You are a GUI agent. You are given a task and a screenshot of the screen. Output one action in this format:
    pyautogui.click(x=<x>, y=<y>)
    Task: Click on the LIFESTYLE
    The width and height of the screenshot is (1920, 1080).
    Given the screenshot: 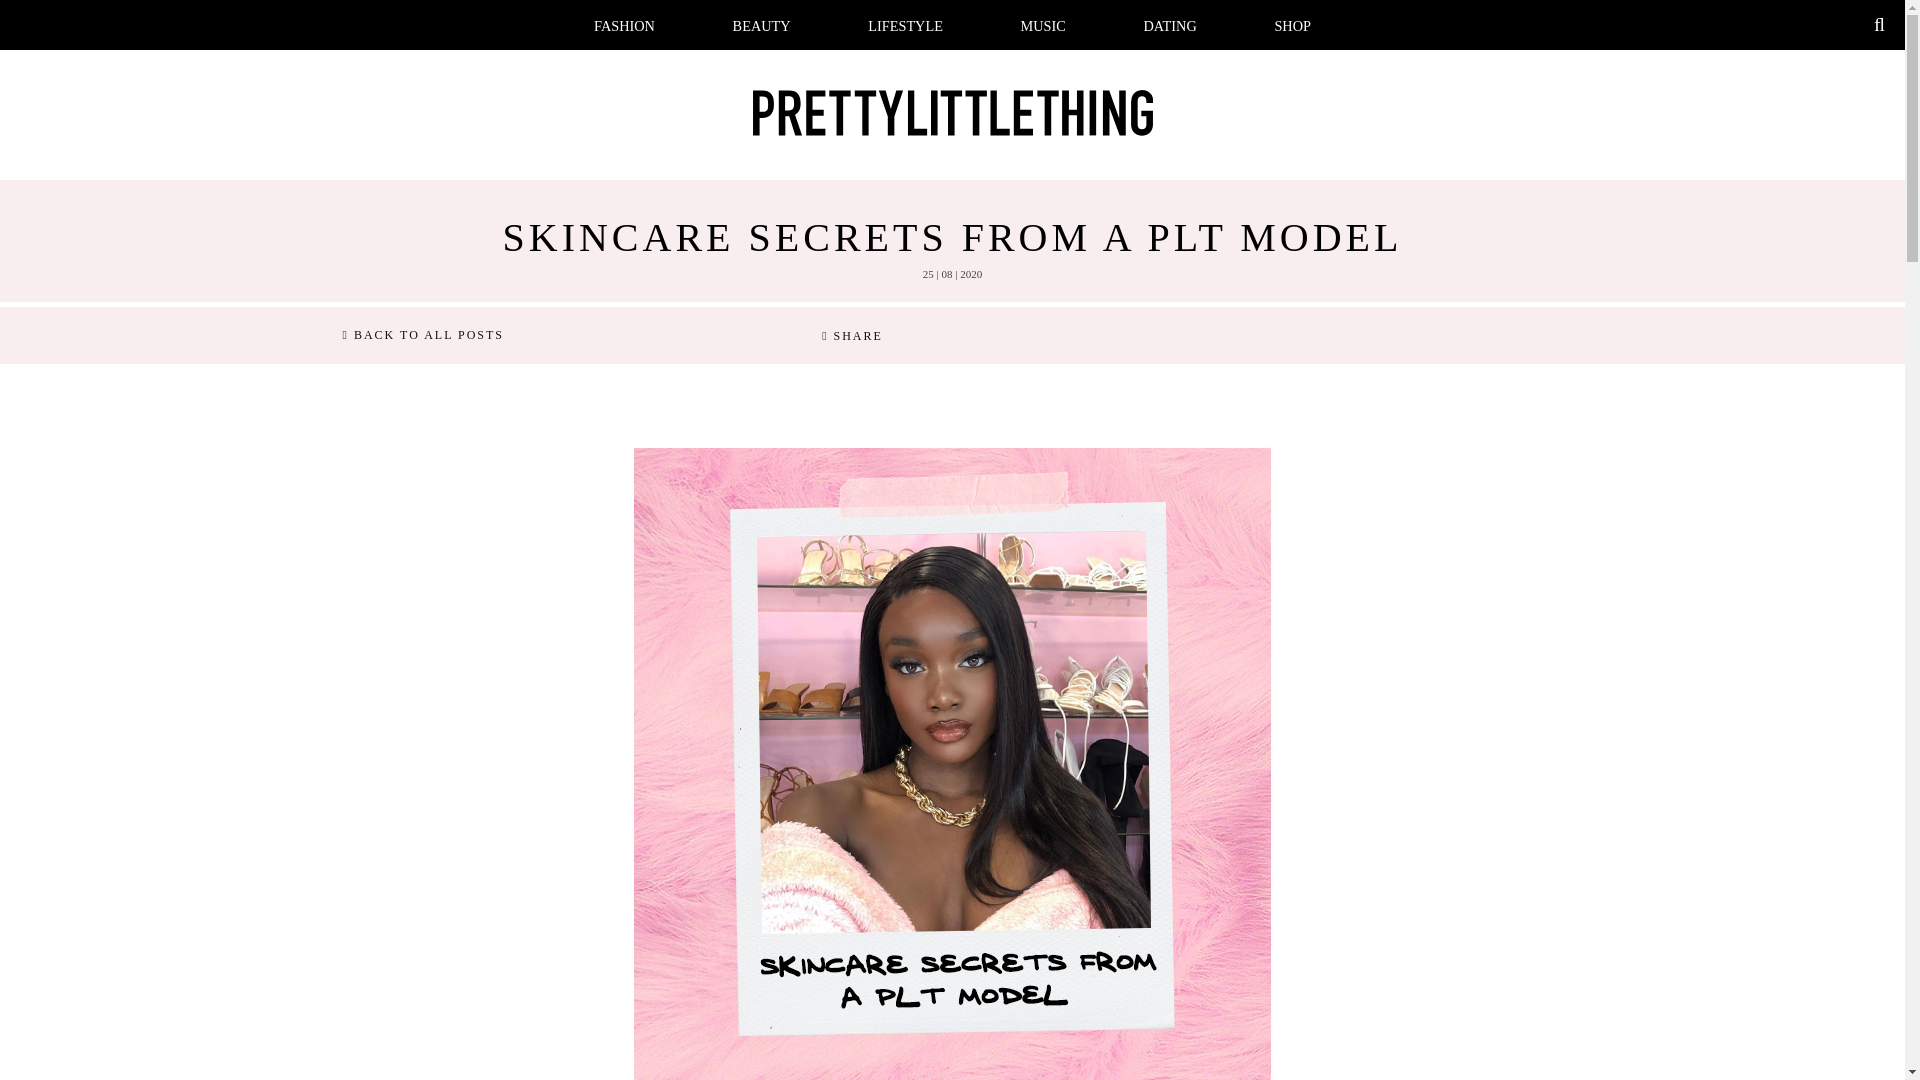 What is the action you would take?
    pyautogui.click(x=904, y=26)
    